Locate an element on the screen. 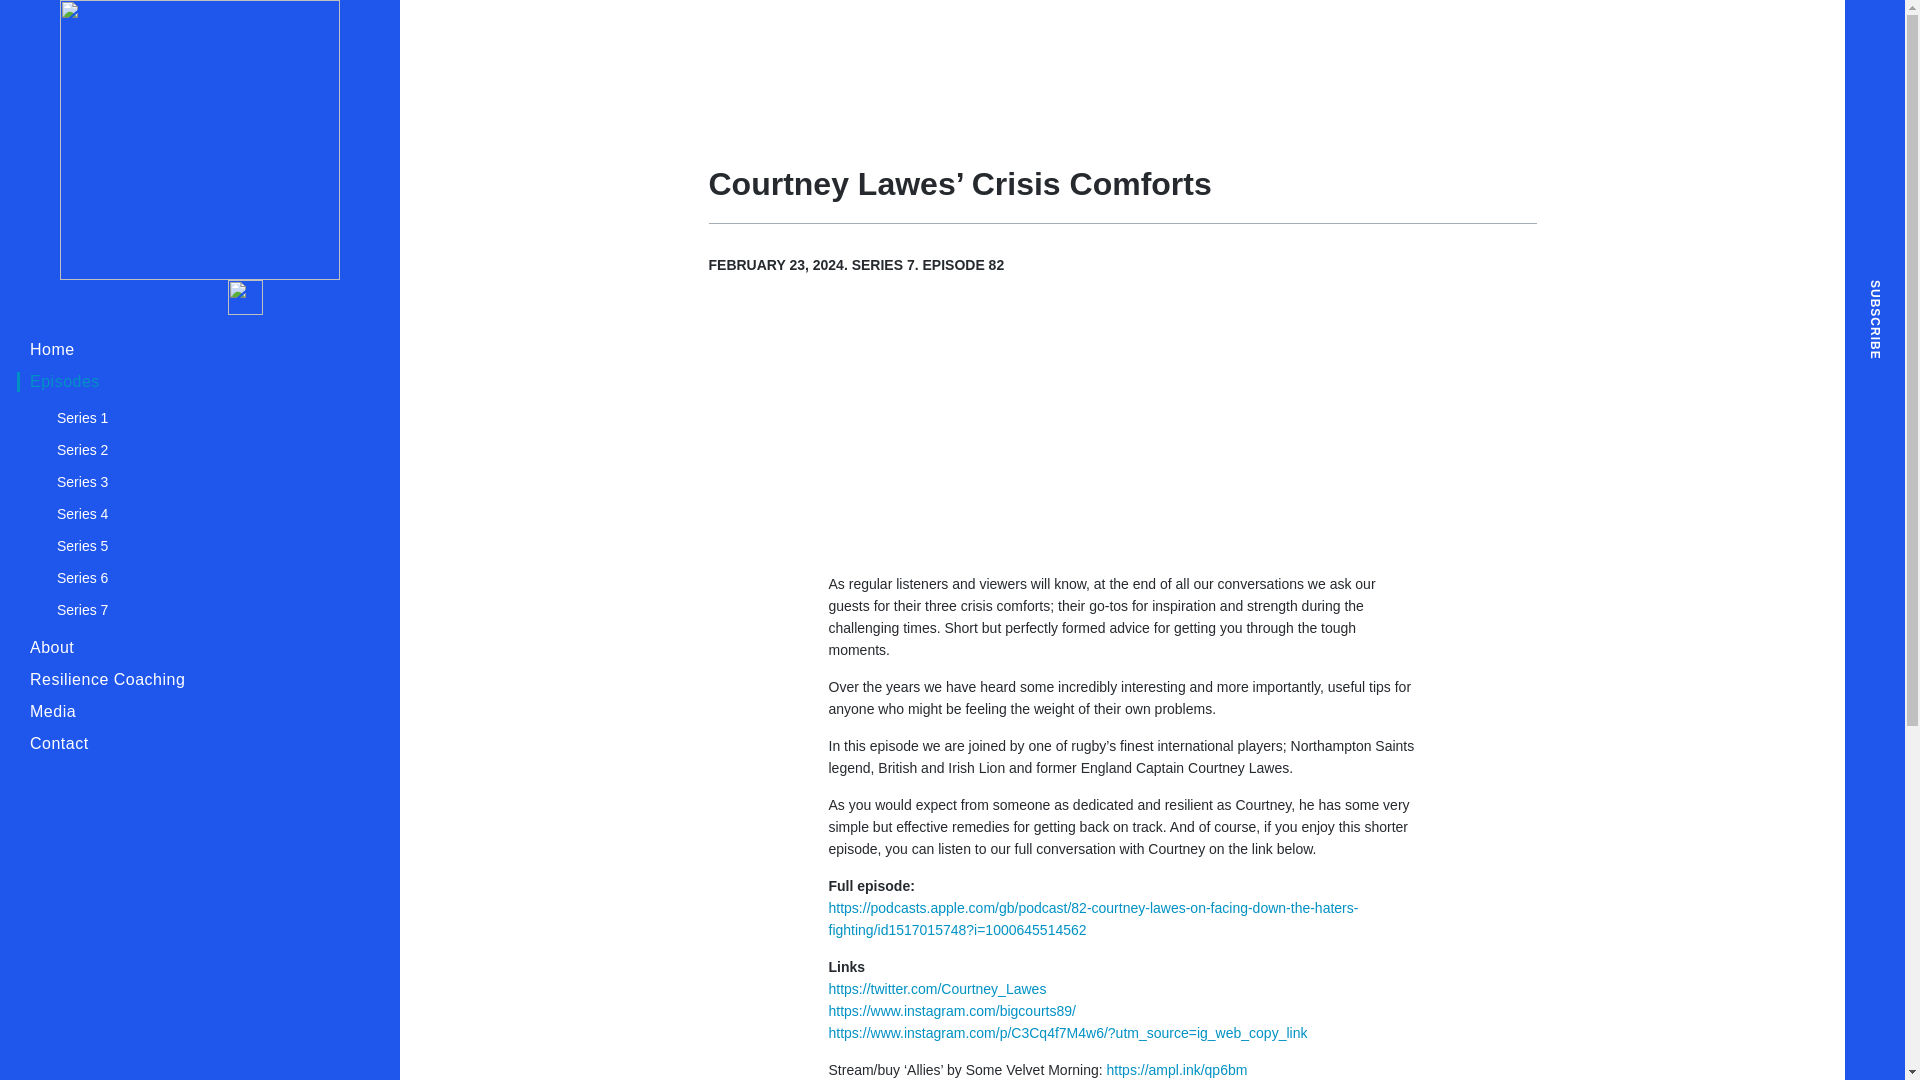  Series 2 is located at coordinates (197, 450).